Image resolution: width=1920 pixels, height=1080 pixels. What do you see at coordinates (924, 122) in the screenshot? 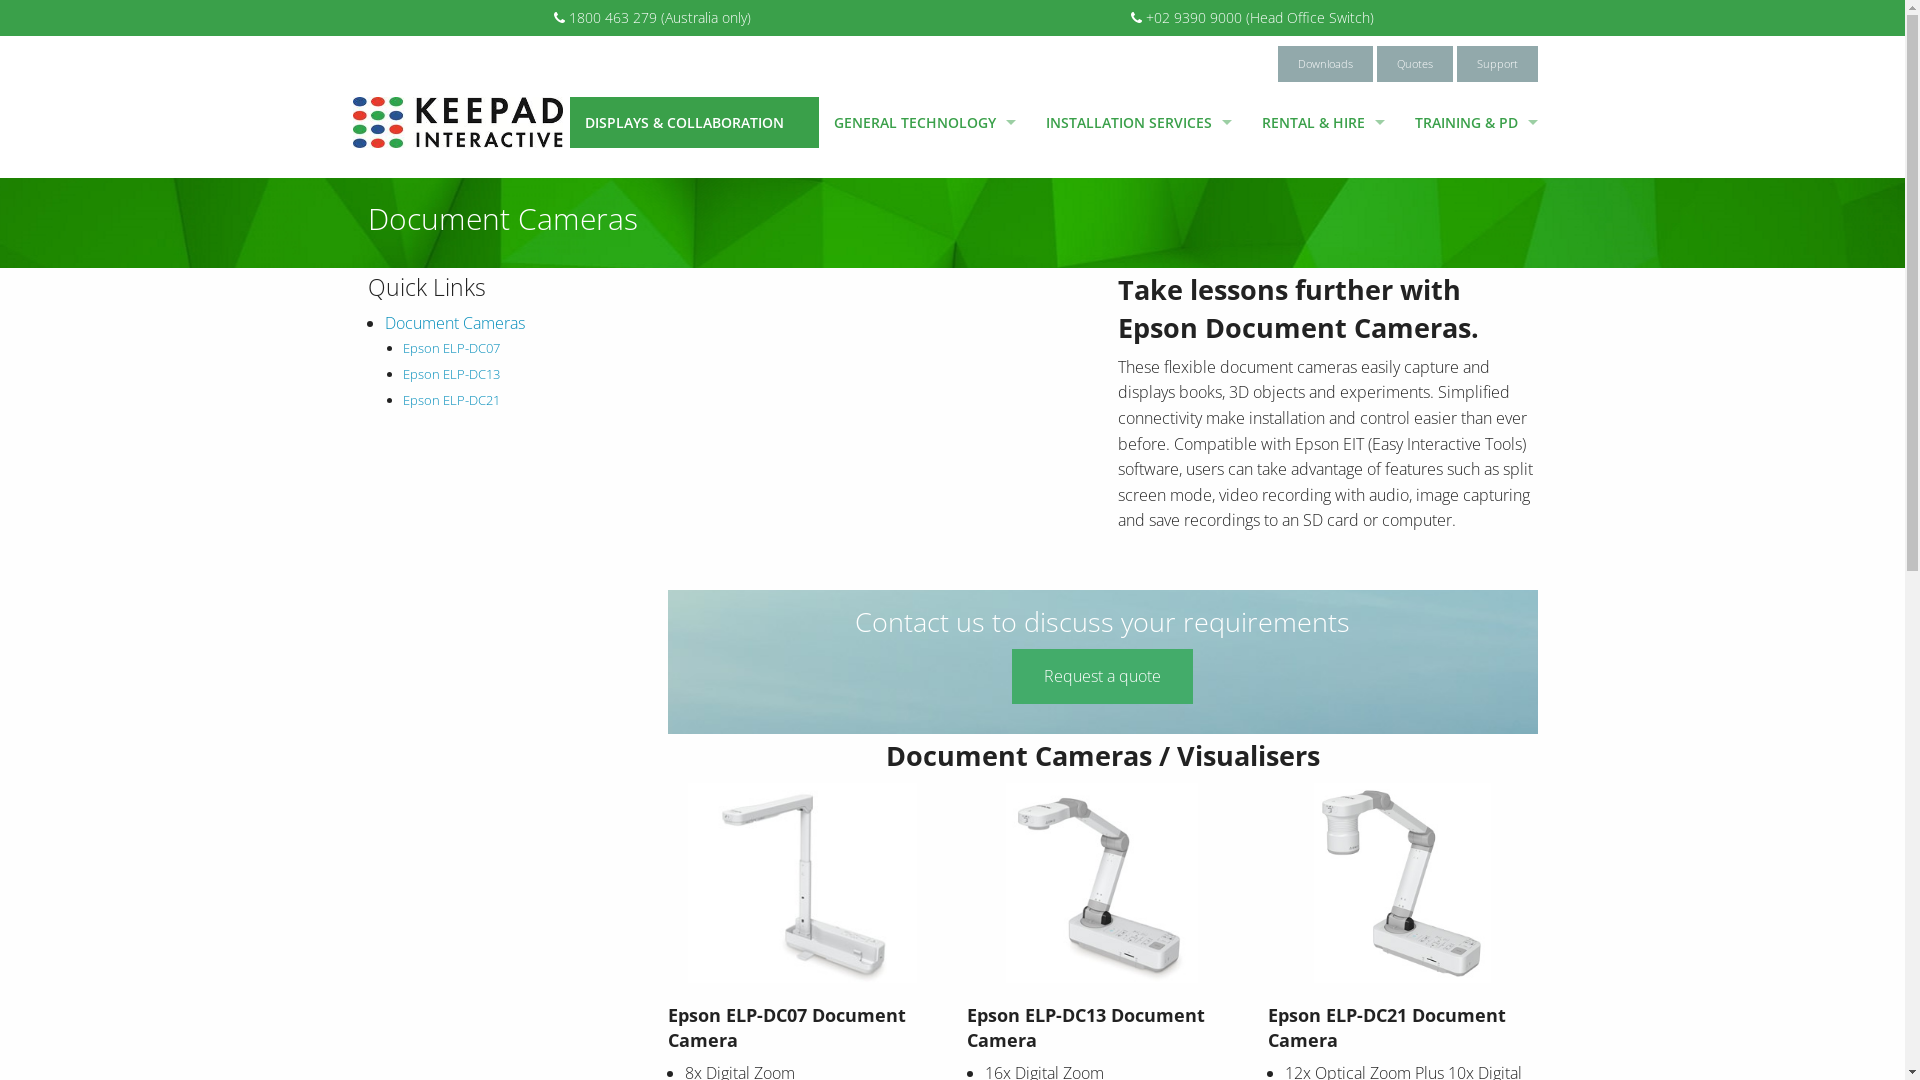
I see `GENERAL TECHNOLOGY` at bounding box center [924, 122].